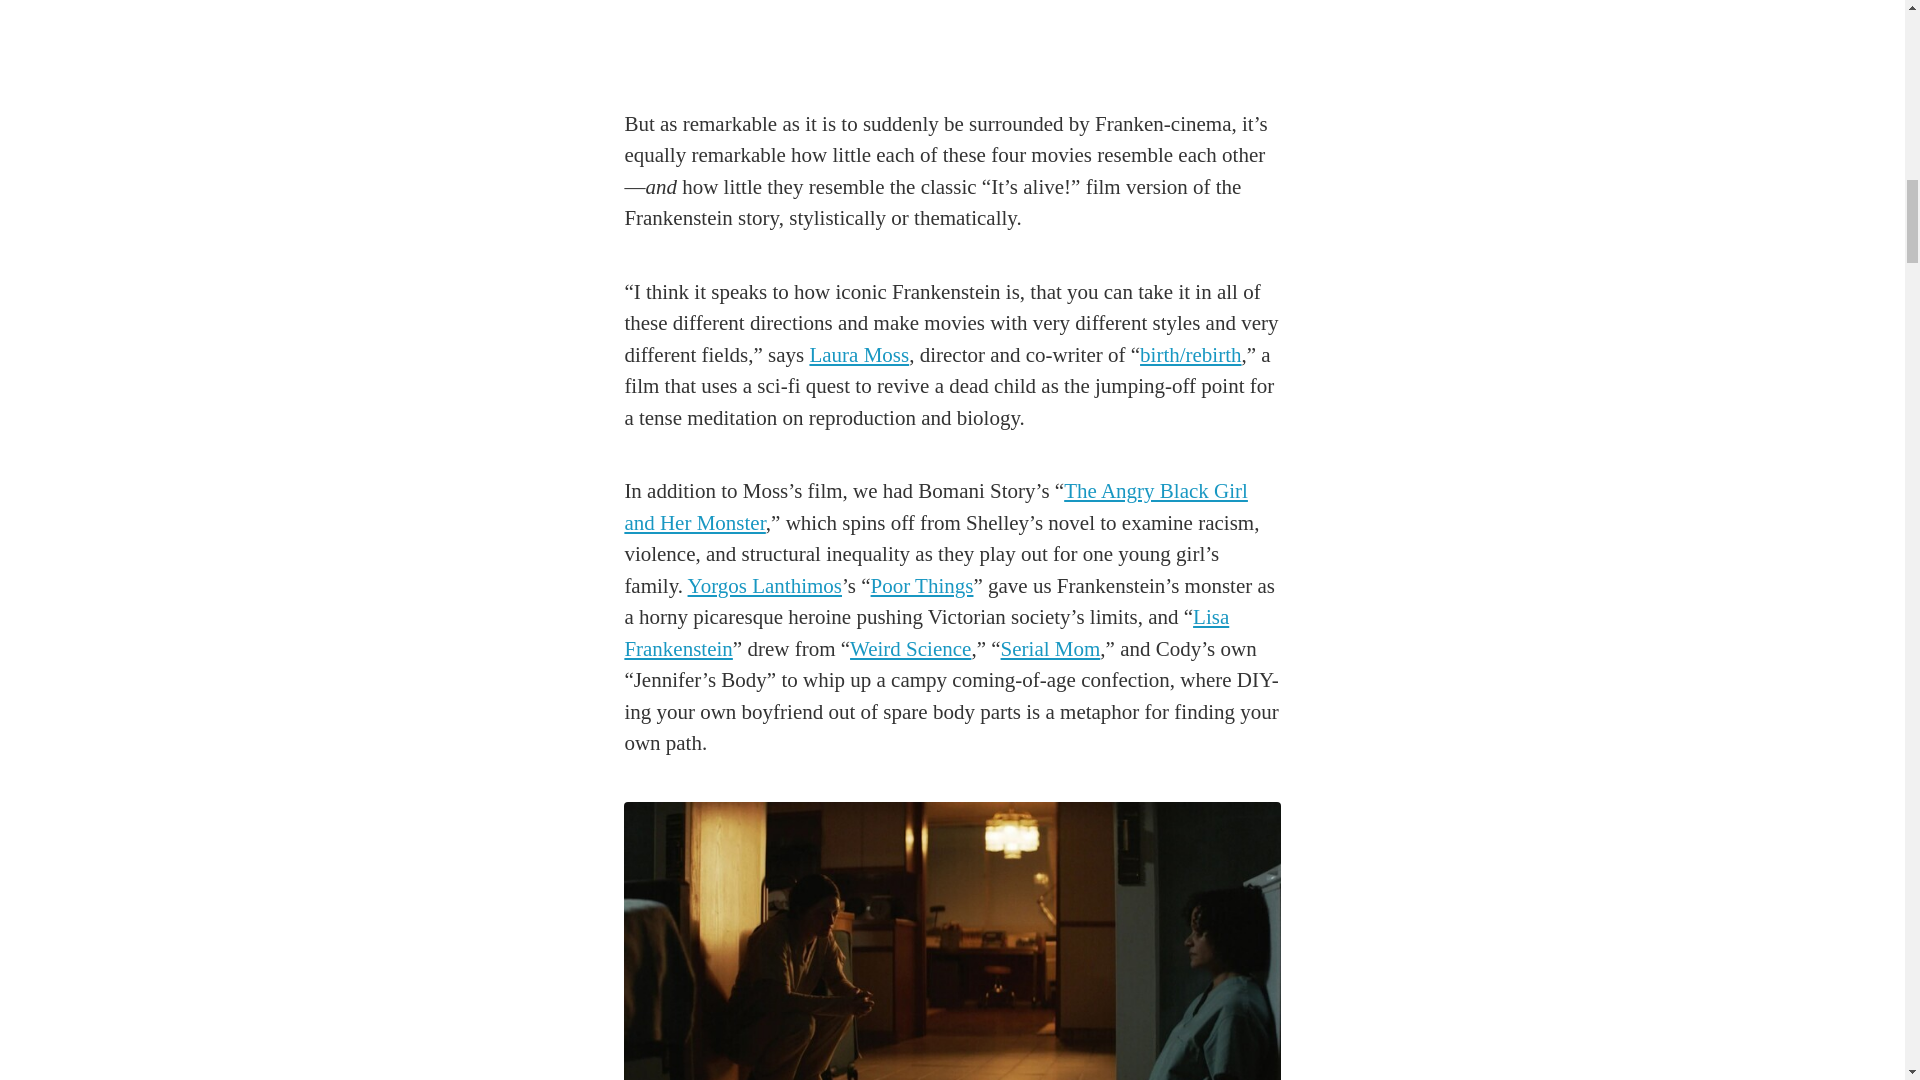 This screenshot has width=1920, height=1080. What do you see at coordinates (764, 586) in the screenshot?
I see `Yorgos Lanthimos` at bounding box center [764, 586].